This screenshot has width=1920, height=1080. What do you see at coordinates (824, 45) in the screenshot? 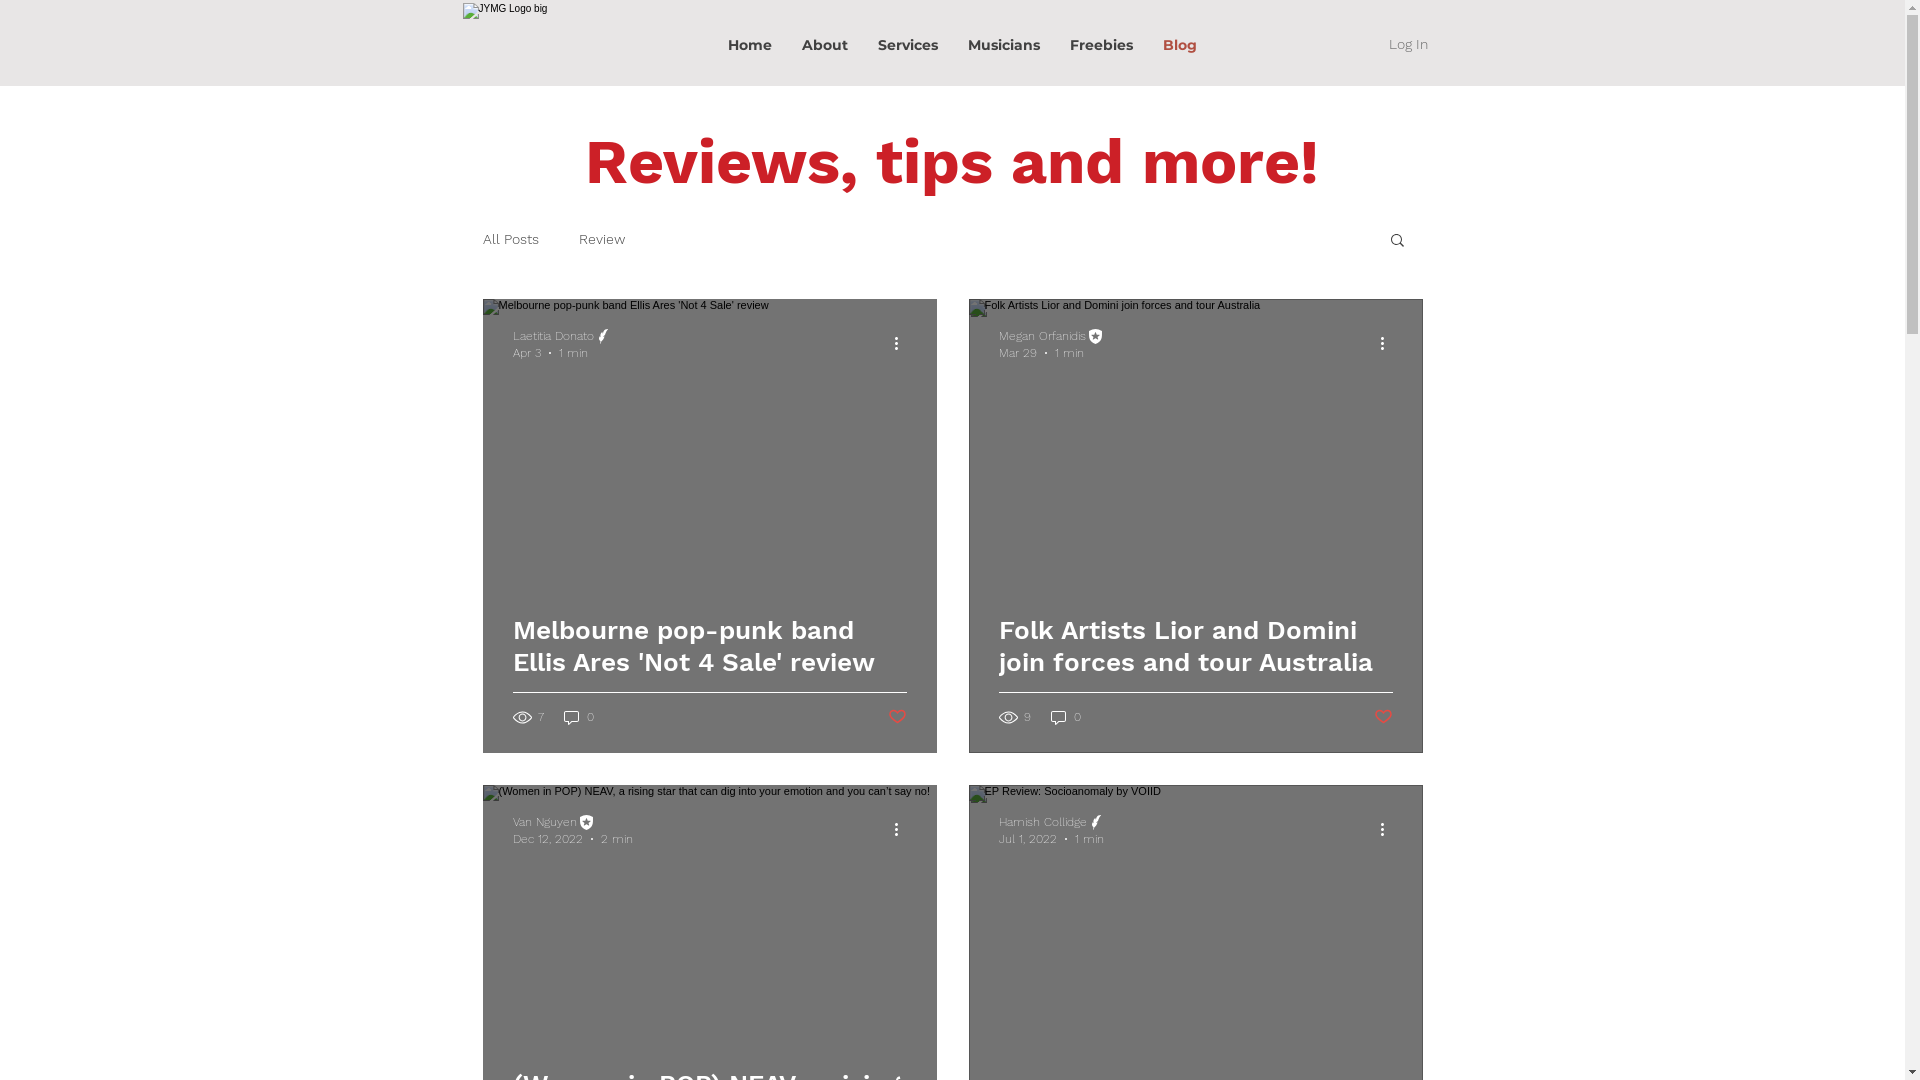
I see `About` at bounding box center [824, 45].